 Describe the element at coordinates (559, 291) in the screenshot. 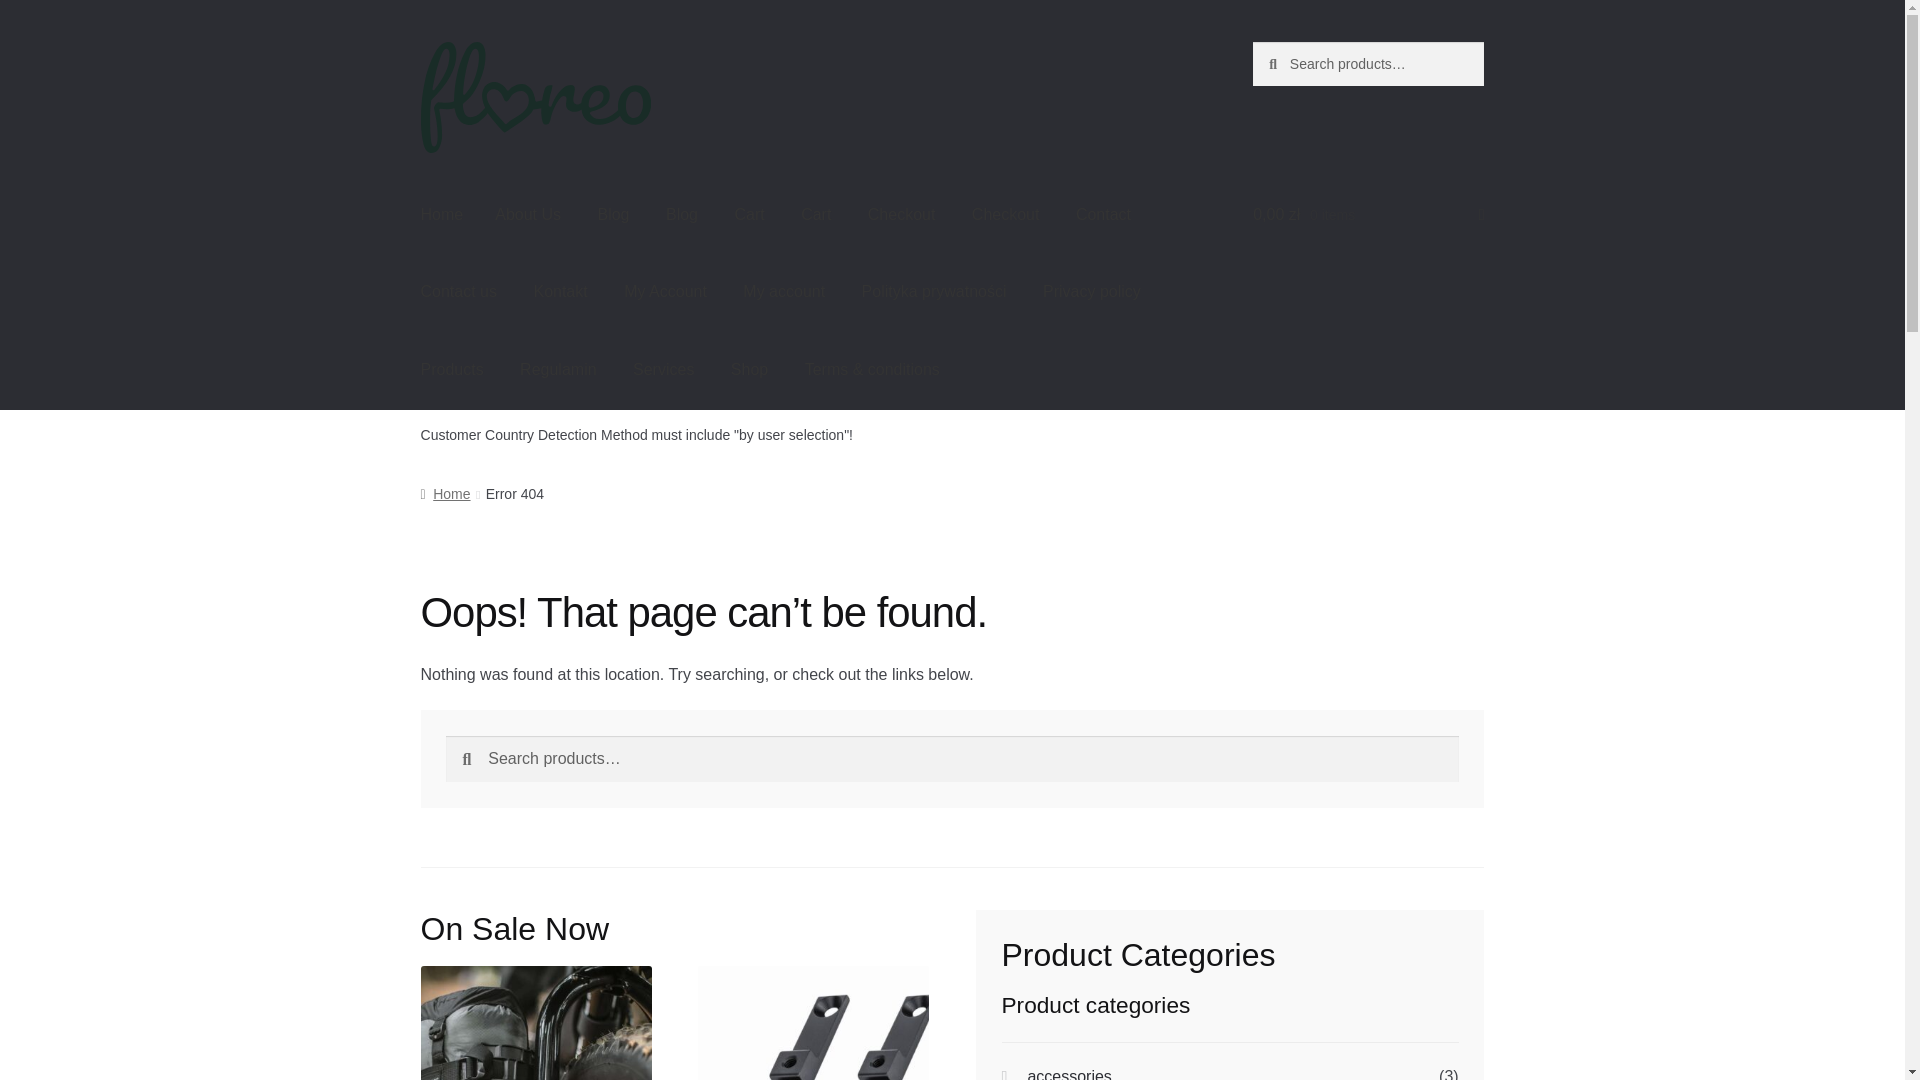

I see `Kontakt` at that location.